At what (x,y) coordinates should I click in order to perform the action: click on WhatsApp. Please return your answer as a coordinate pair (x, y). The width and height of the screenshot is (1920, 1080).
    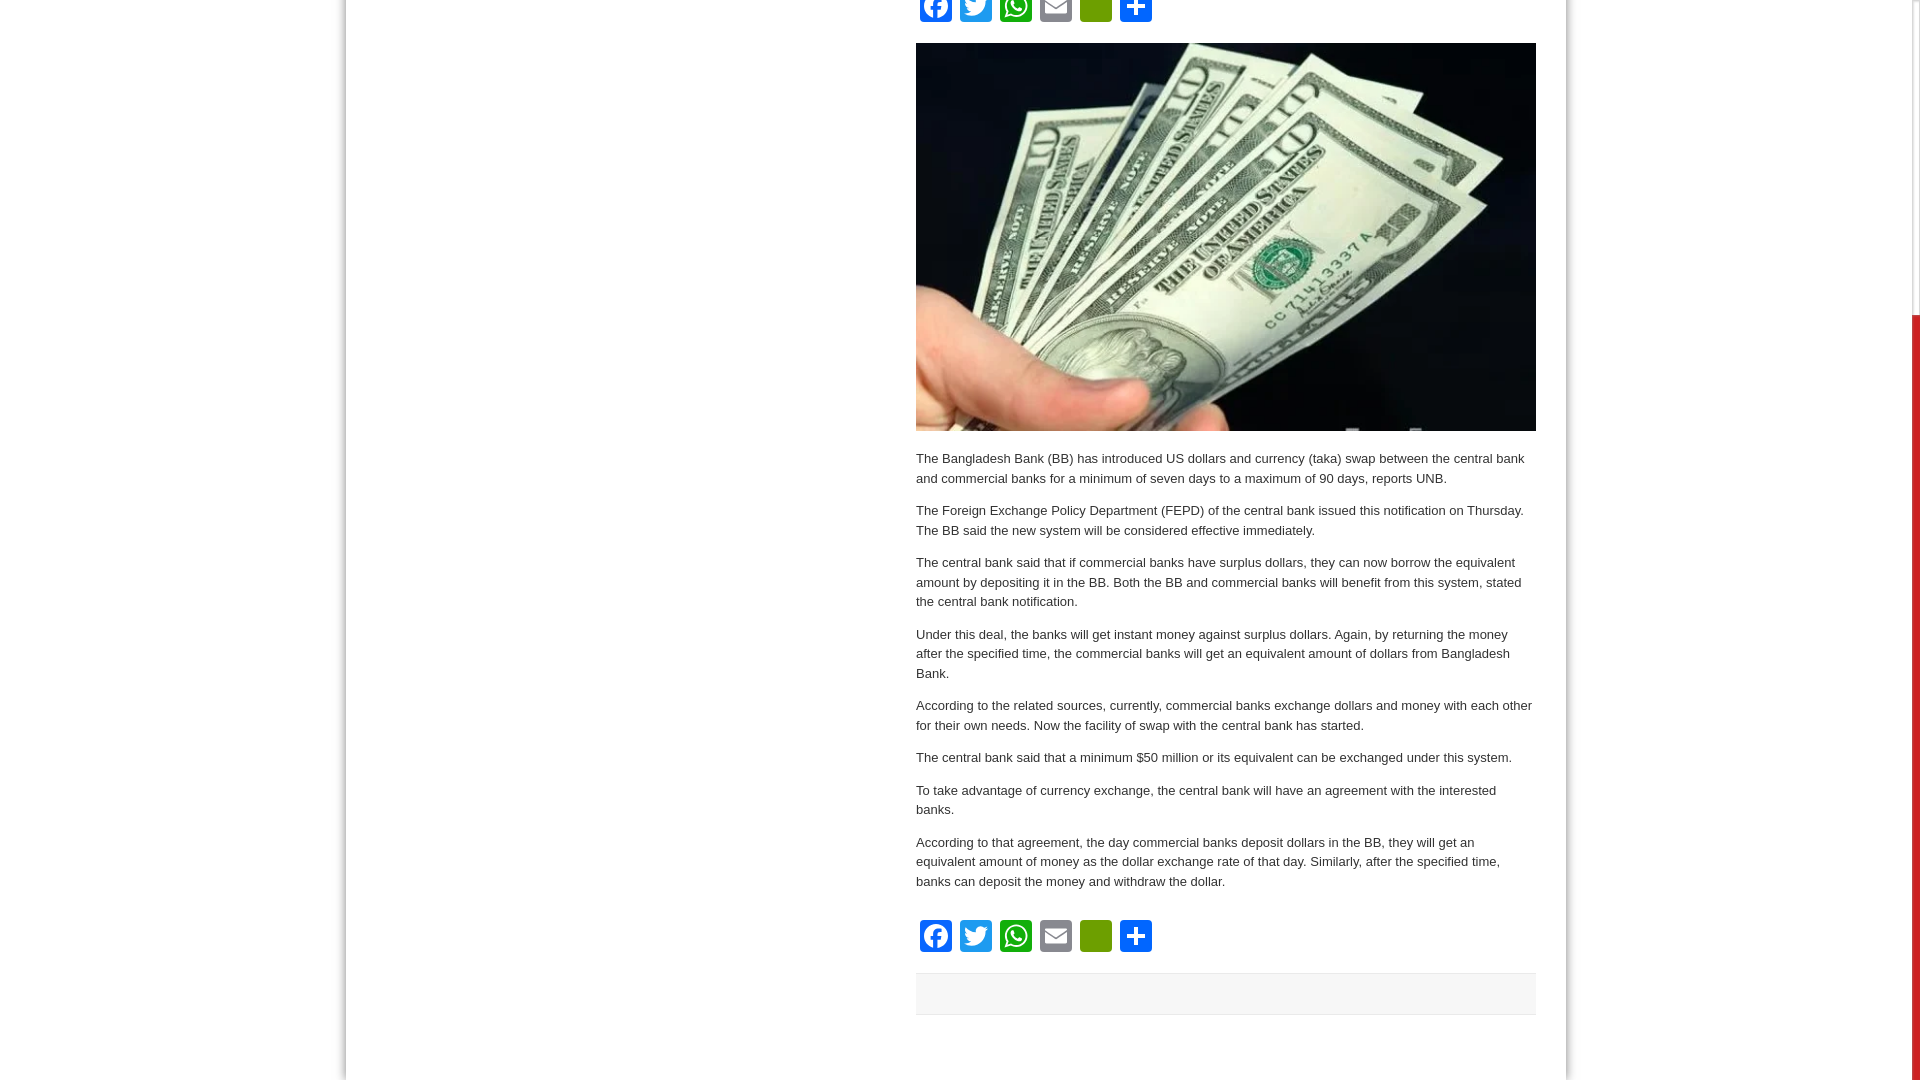
    Looking at the image, I should click on (1016, 14).